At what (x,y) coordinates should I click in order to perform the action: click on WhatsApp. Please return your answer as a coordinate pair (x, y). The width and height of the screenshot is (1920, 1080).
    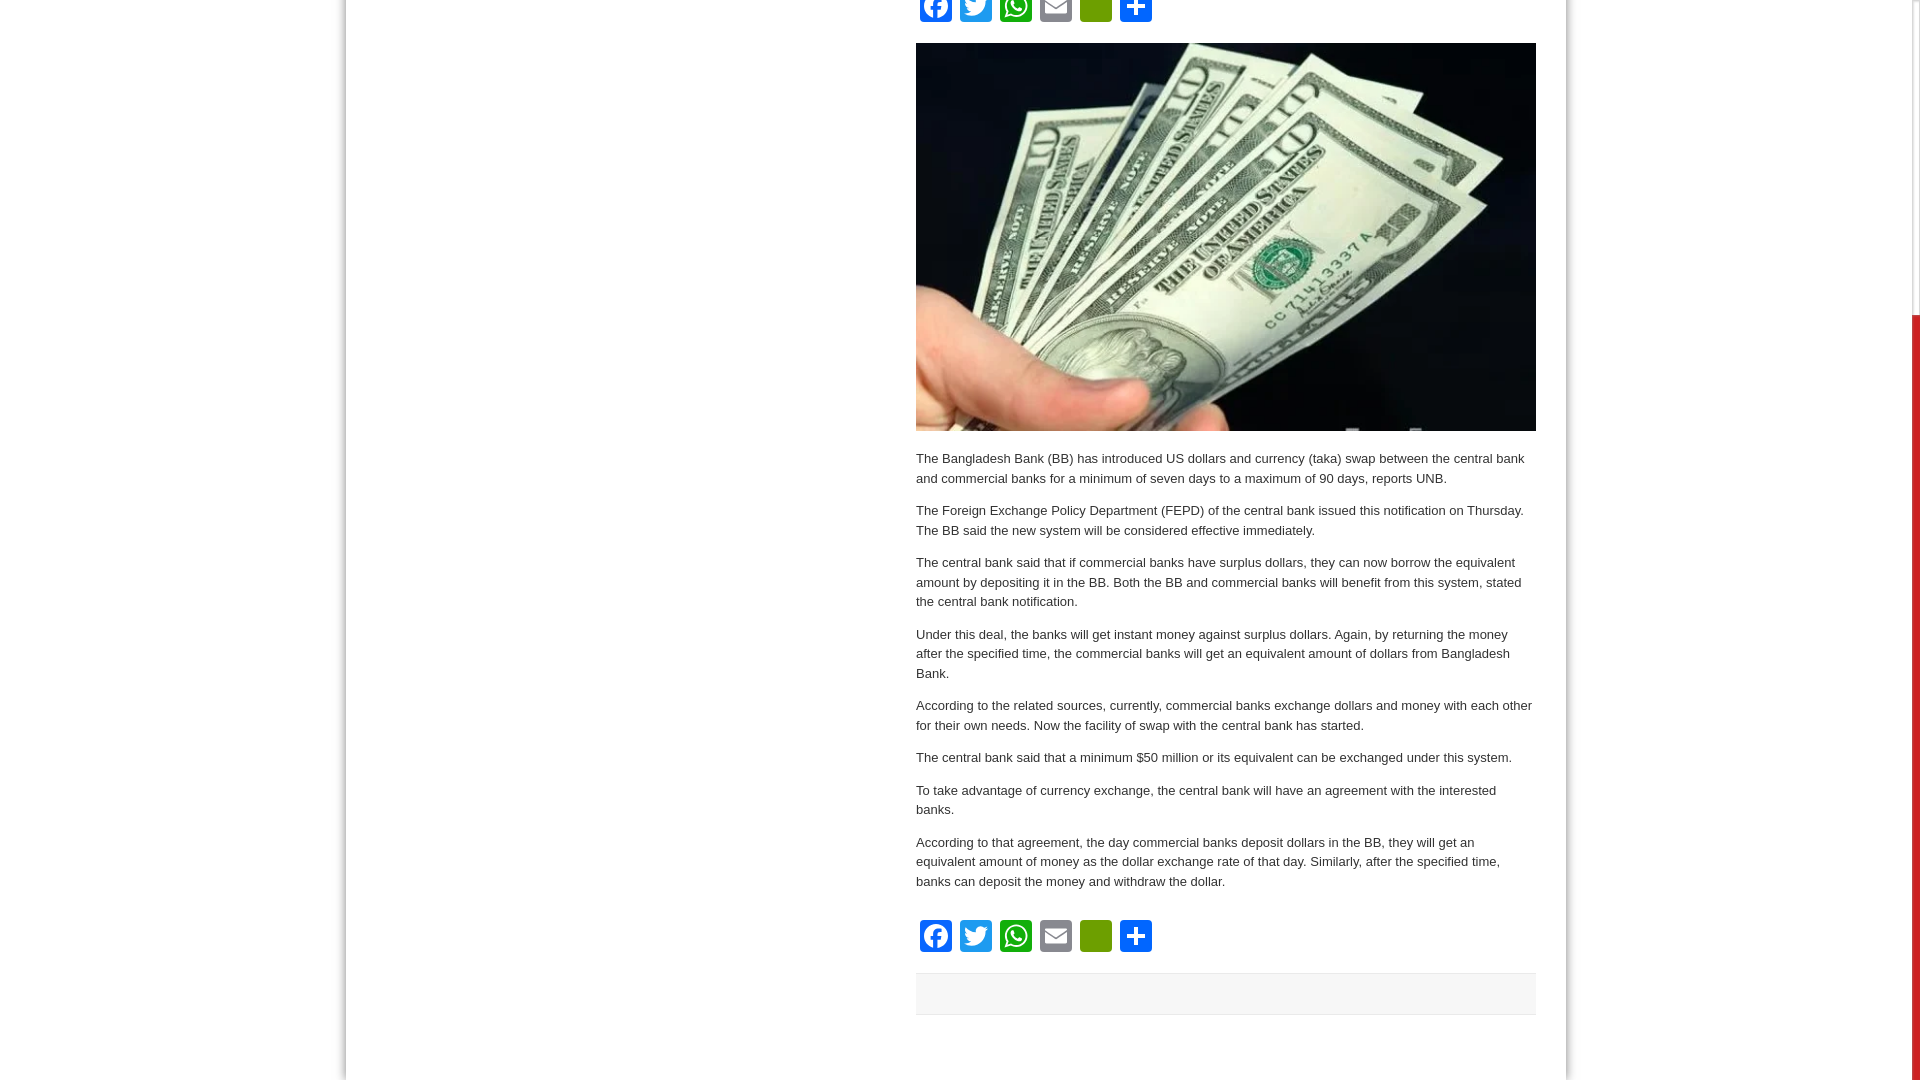
    Looking at the image, I should click on (1016, 14).